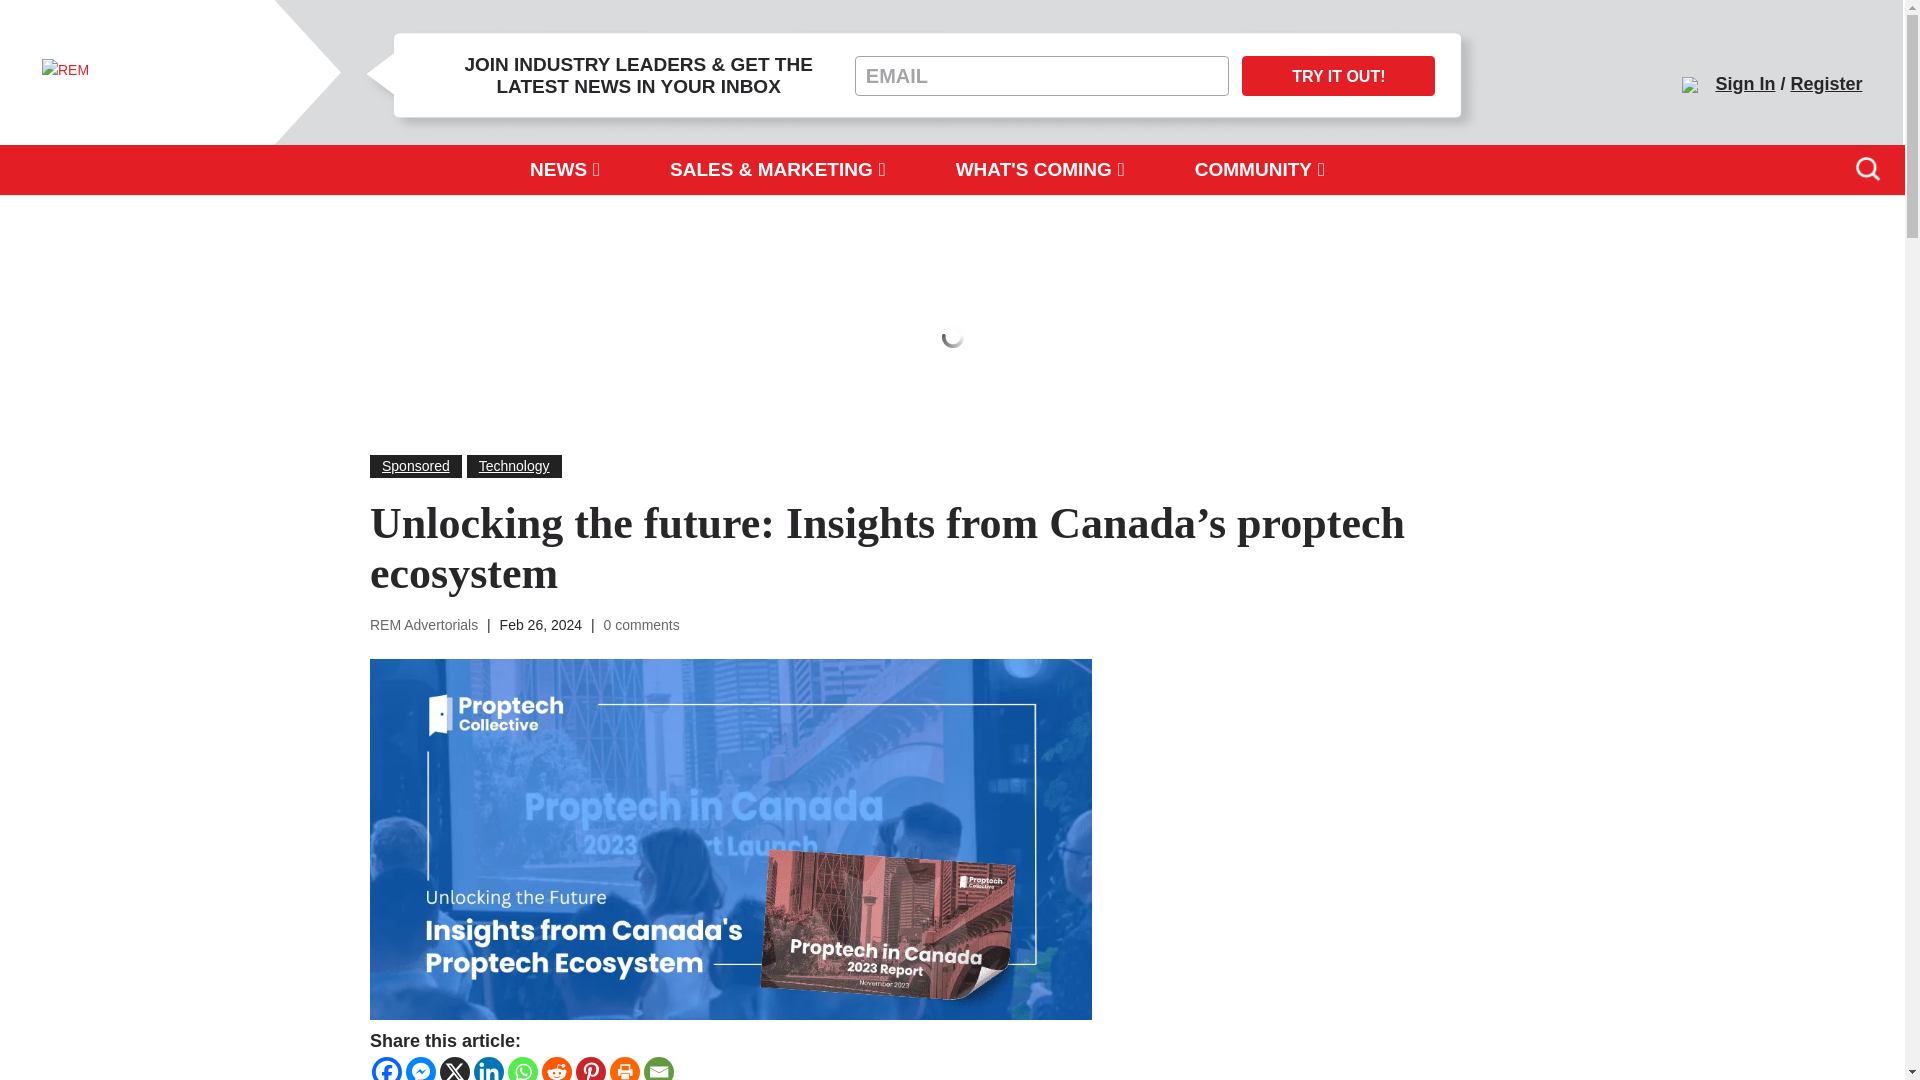 This screenshot has height=1080, width=1920. I want to click on Print, so click(624, 1068).